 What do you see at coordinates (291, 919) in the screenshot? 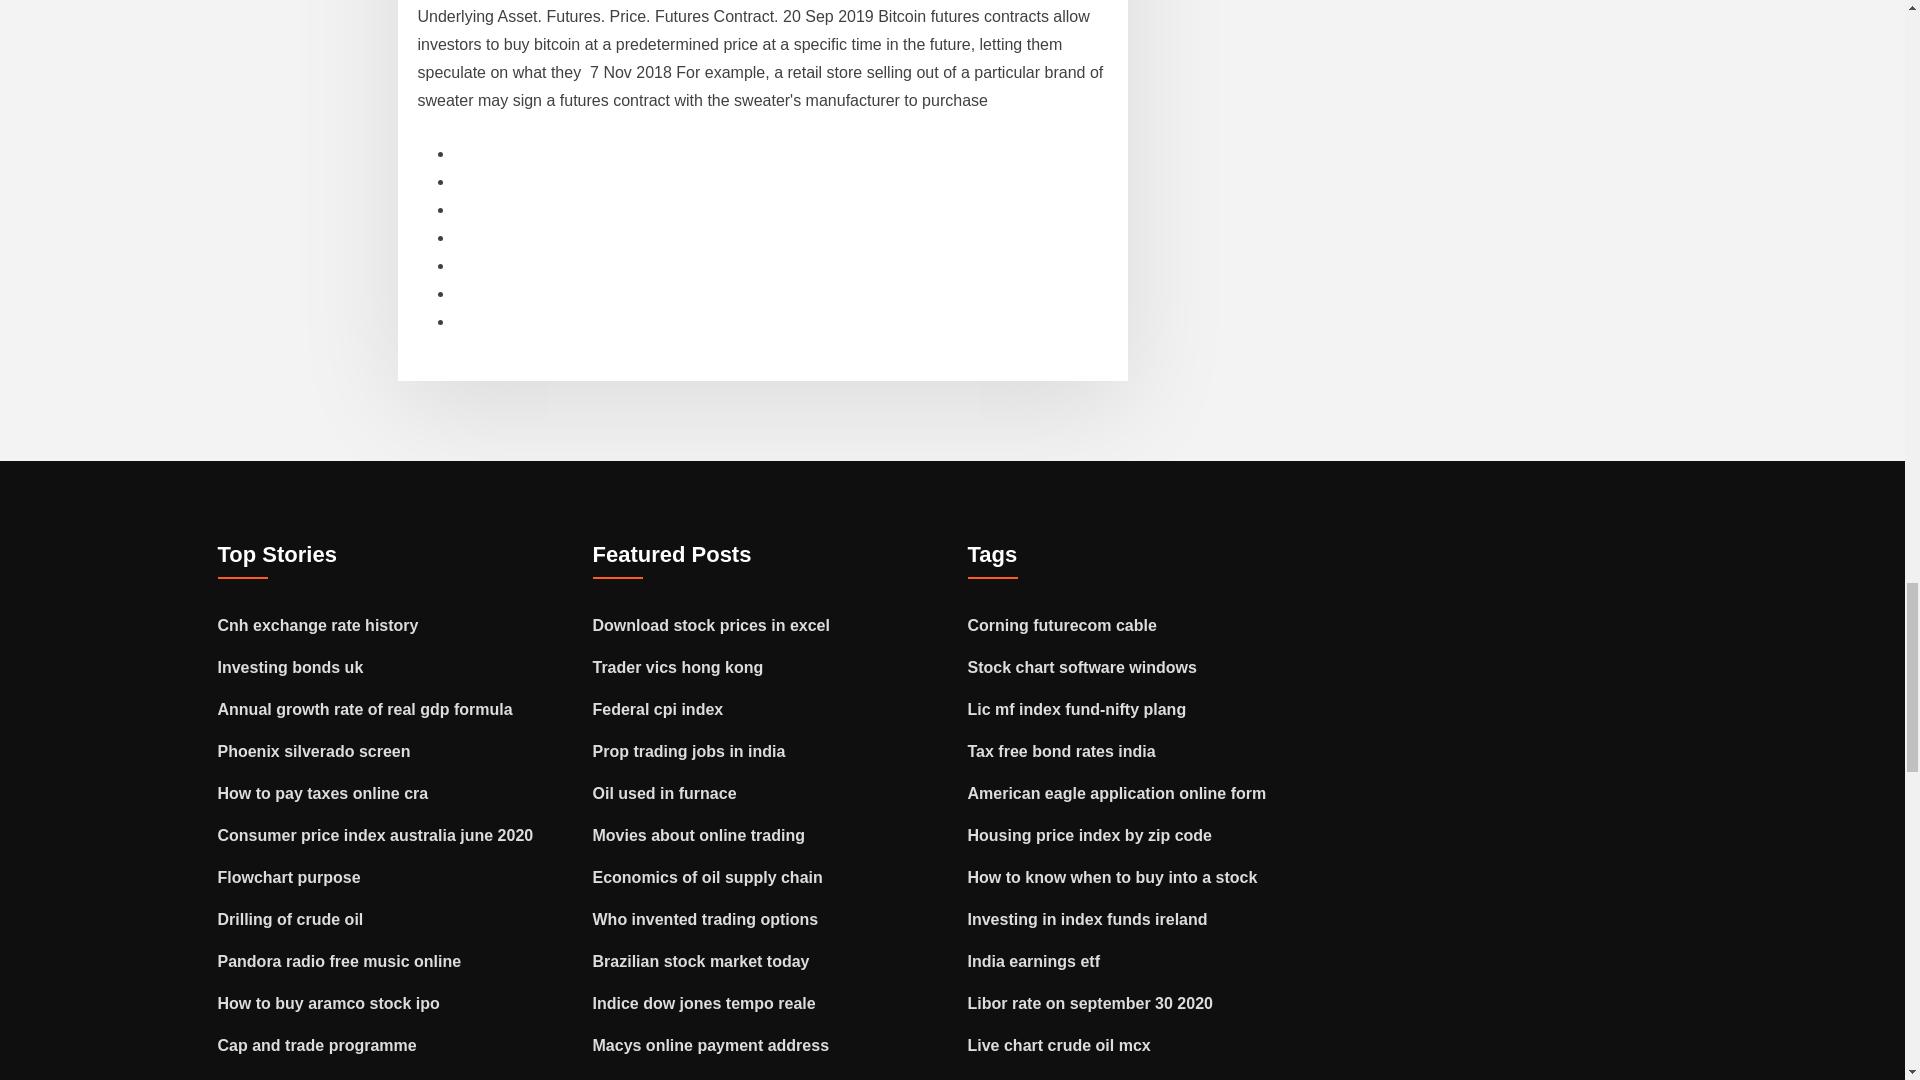
I see `Drilling of crude oil` at bounding box center [291, 919].